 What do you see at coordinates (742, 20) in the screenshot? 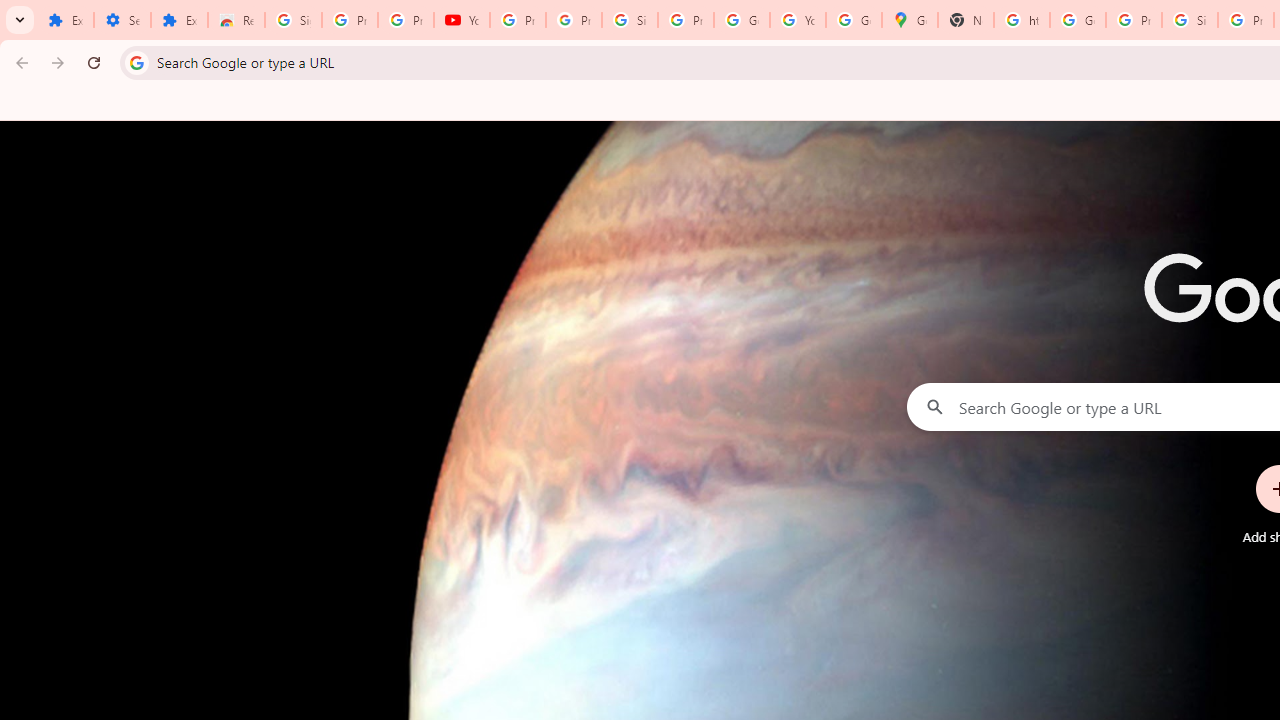
I see `Google Account` at bounding box center [742, 20].